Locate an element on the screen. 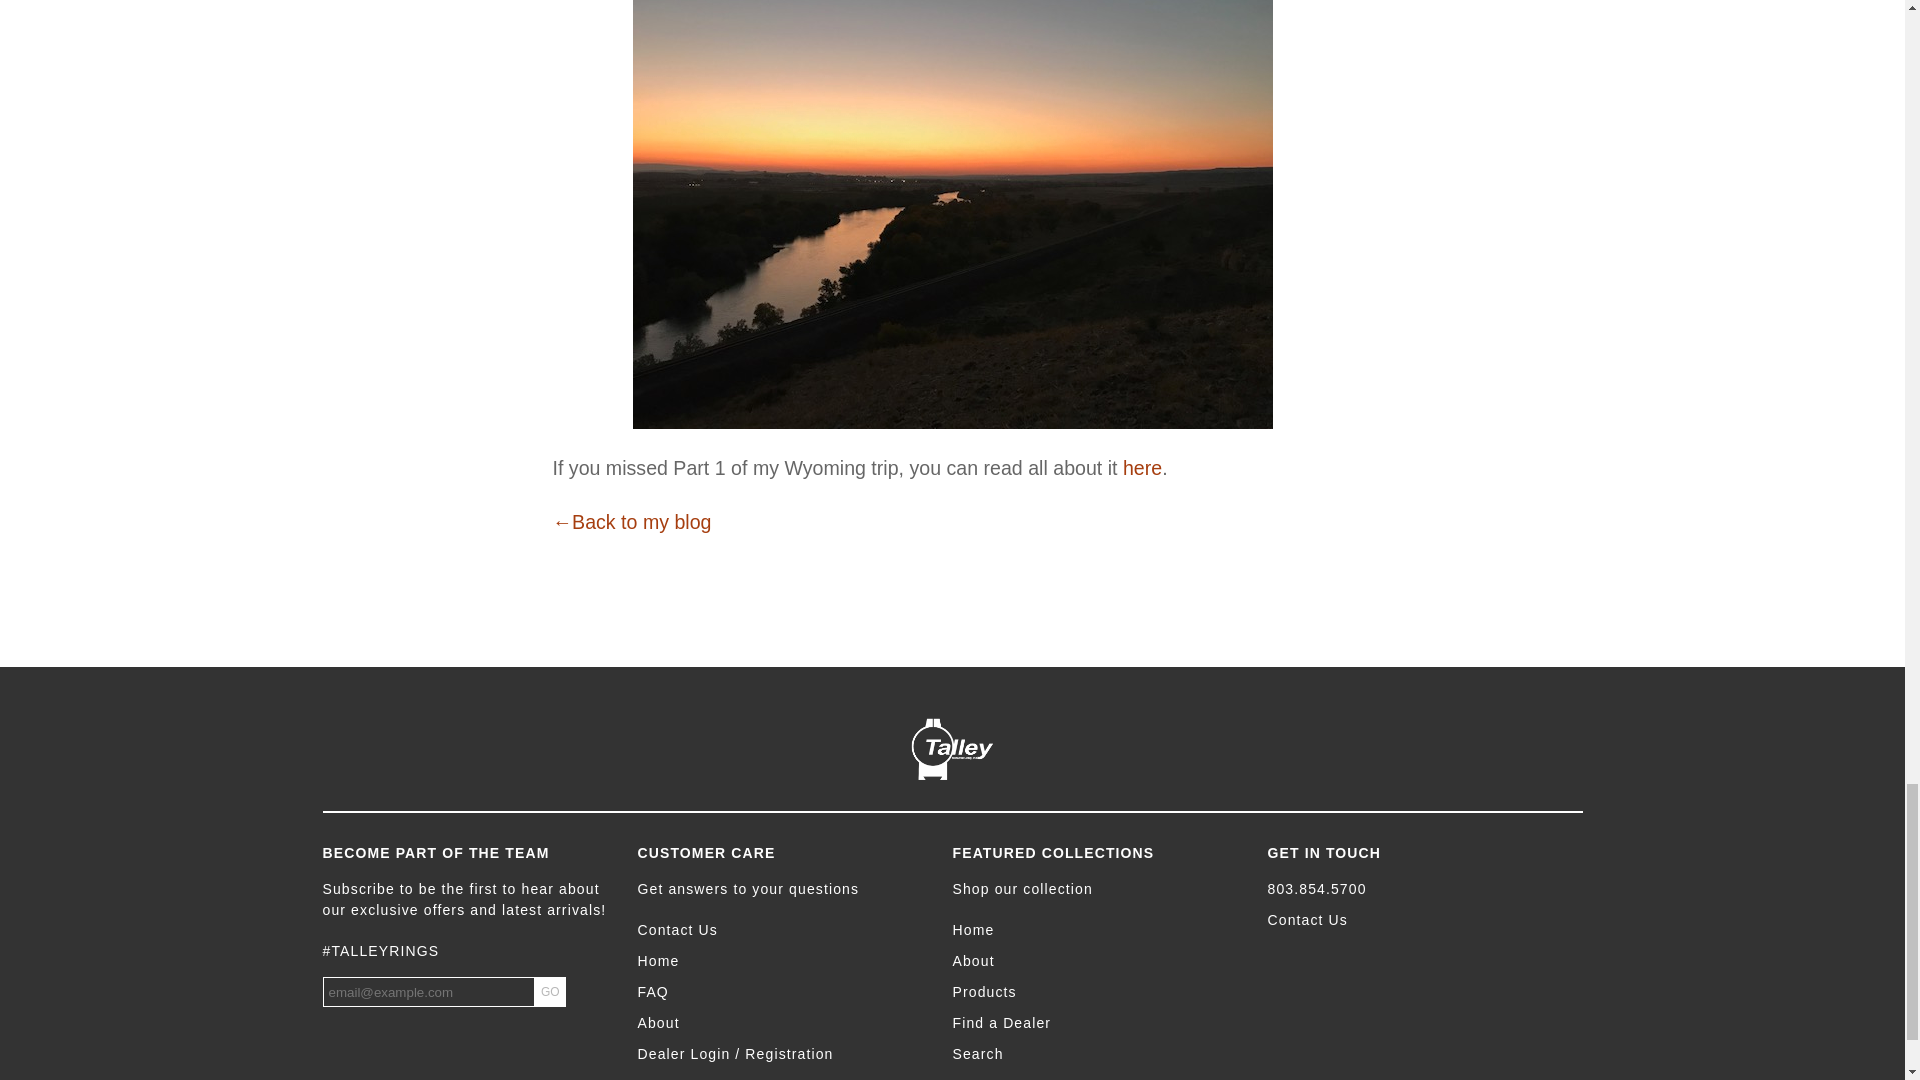  here is located at coordinates (1142, 468).